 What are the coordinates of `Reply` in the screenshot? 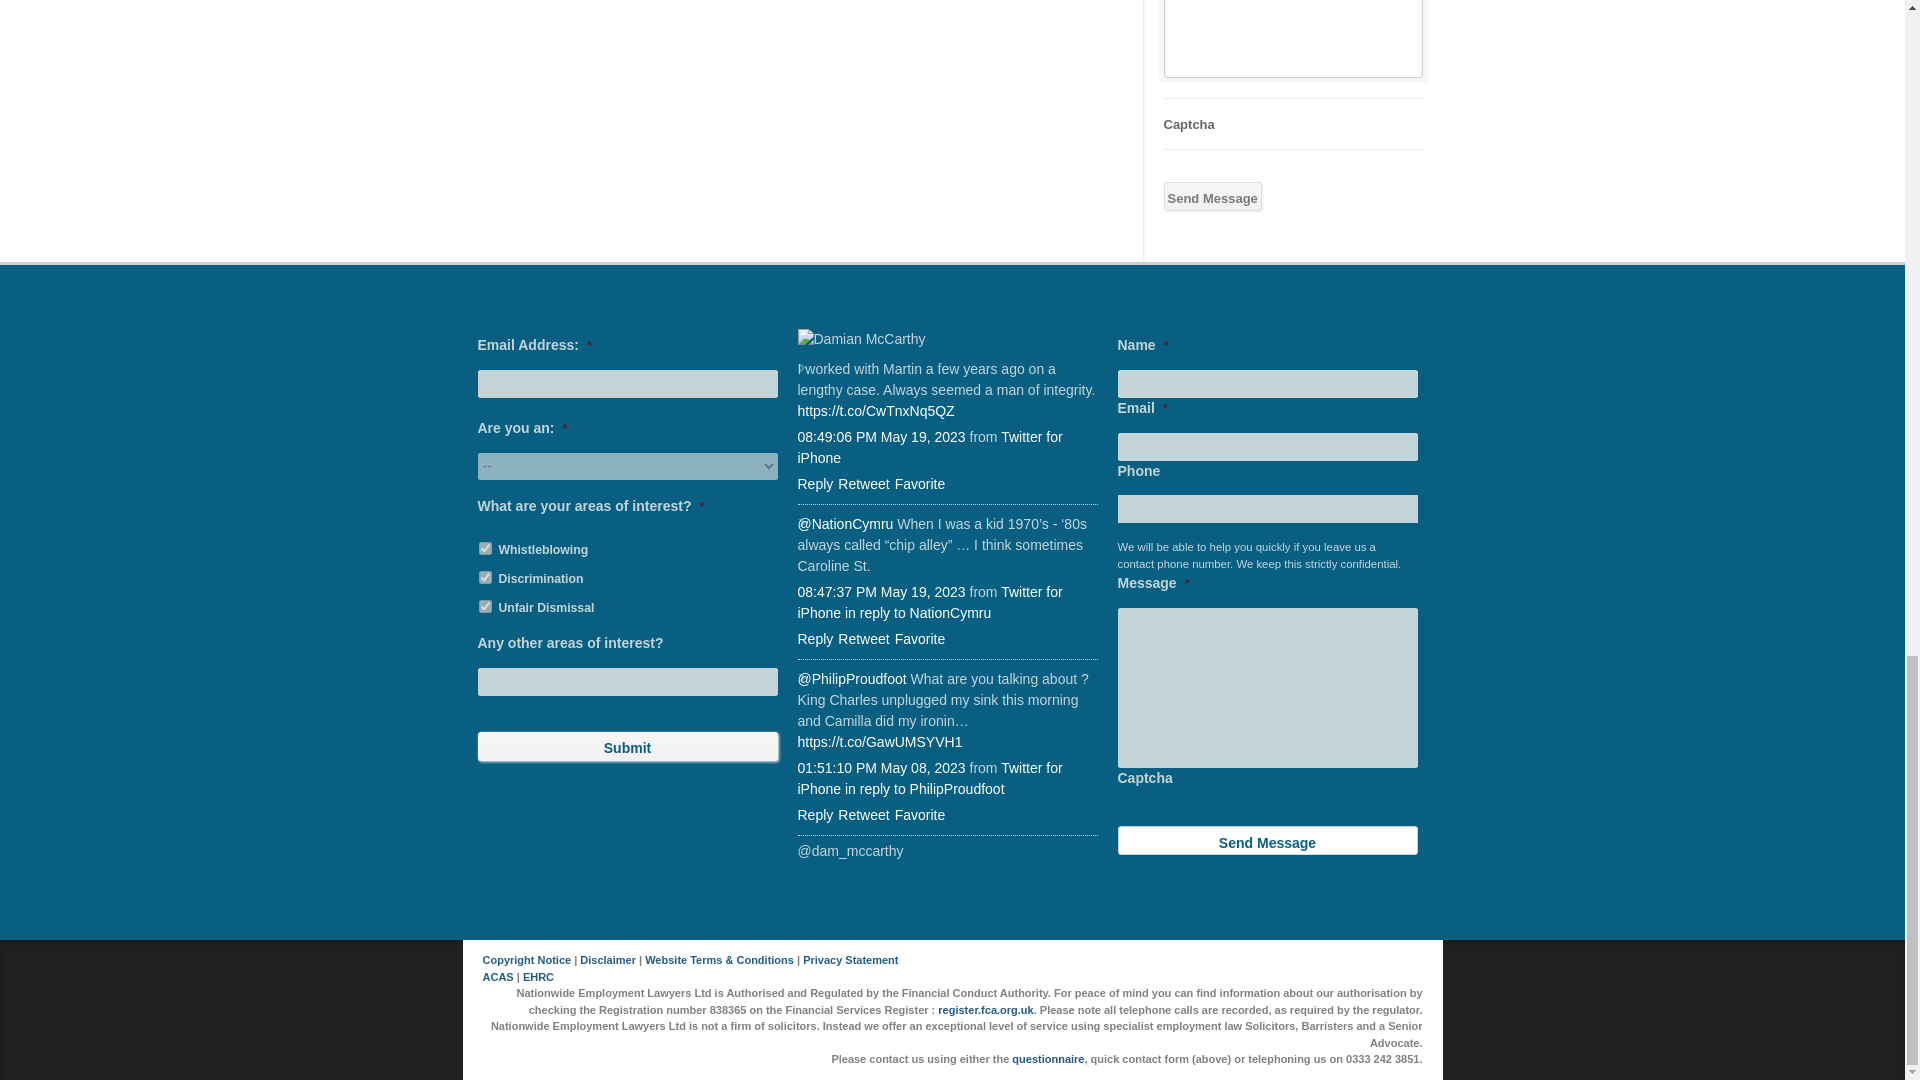 It's located at (816, 484).